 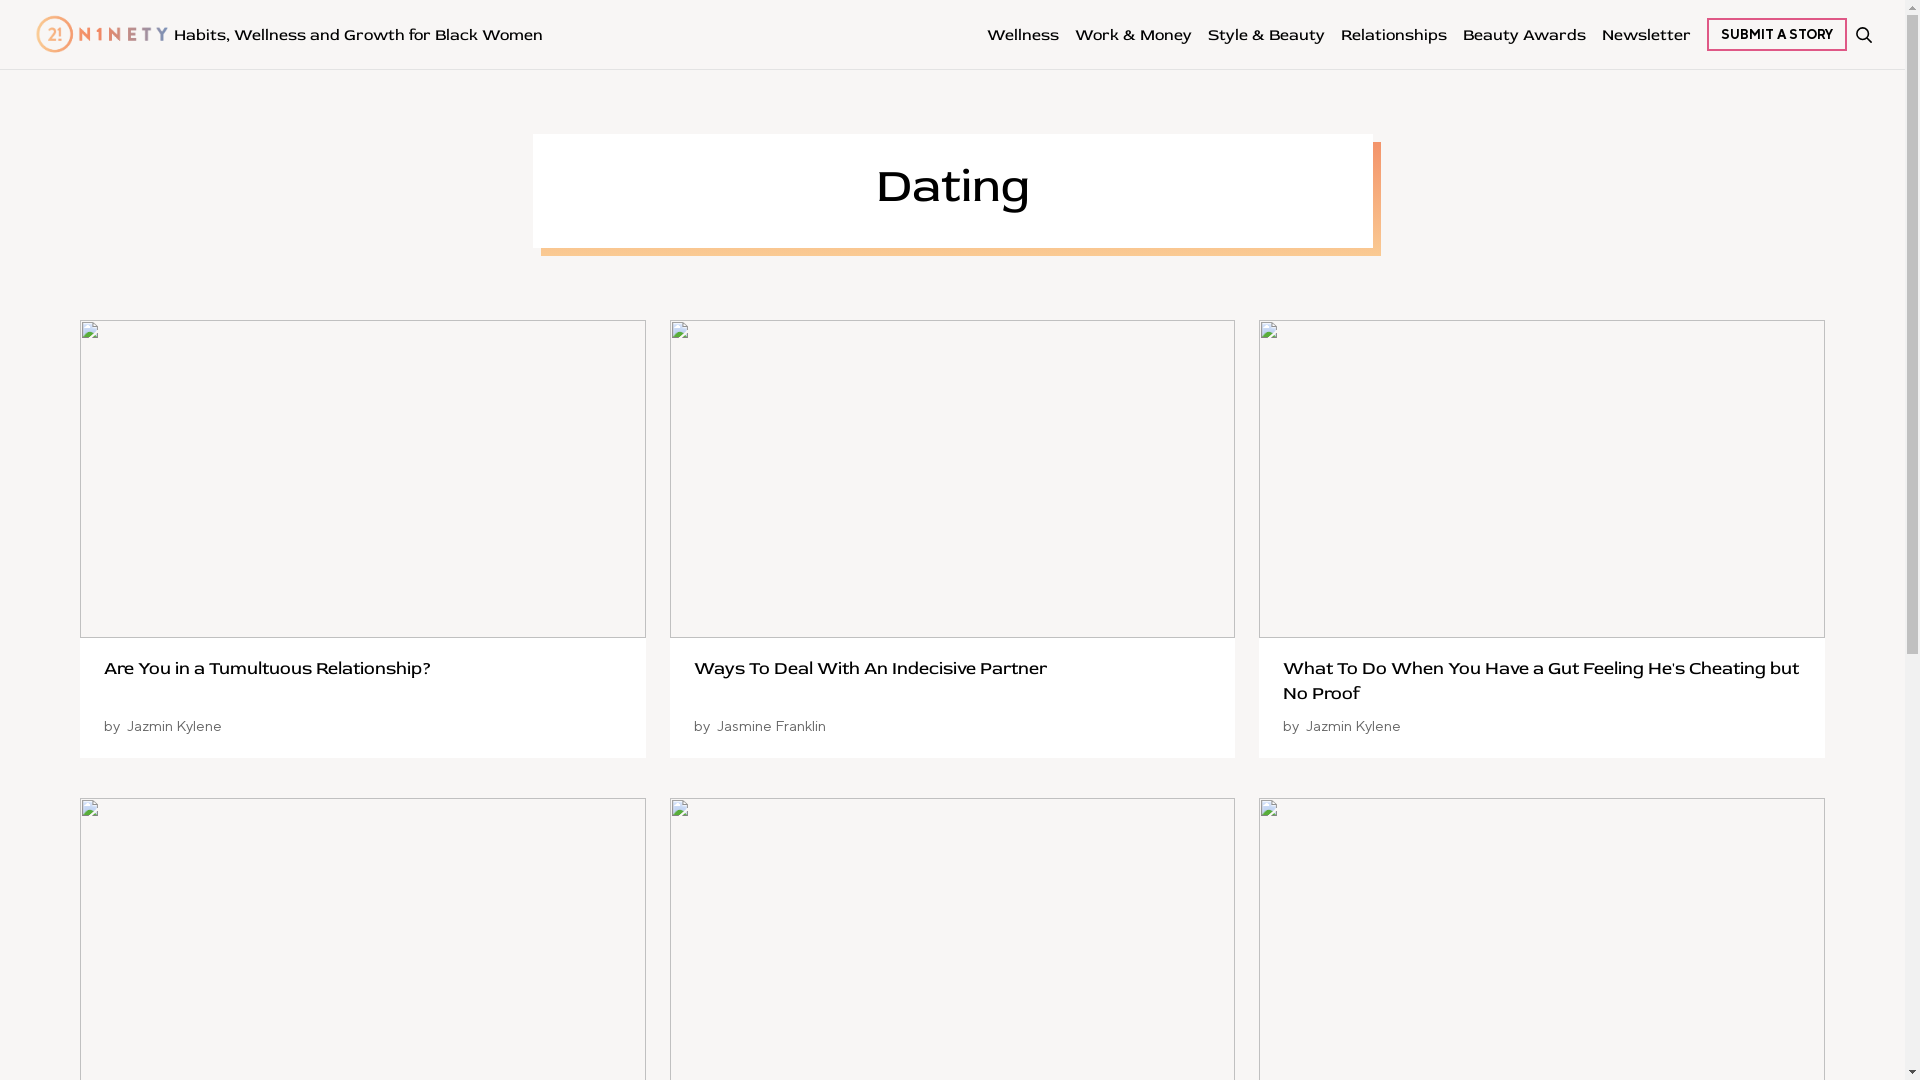 What do you see at coordinates (1134, 34) in the screenshot?
I see `Work & Money` at bounding box center [1134, 34].